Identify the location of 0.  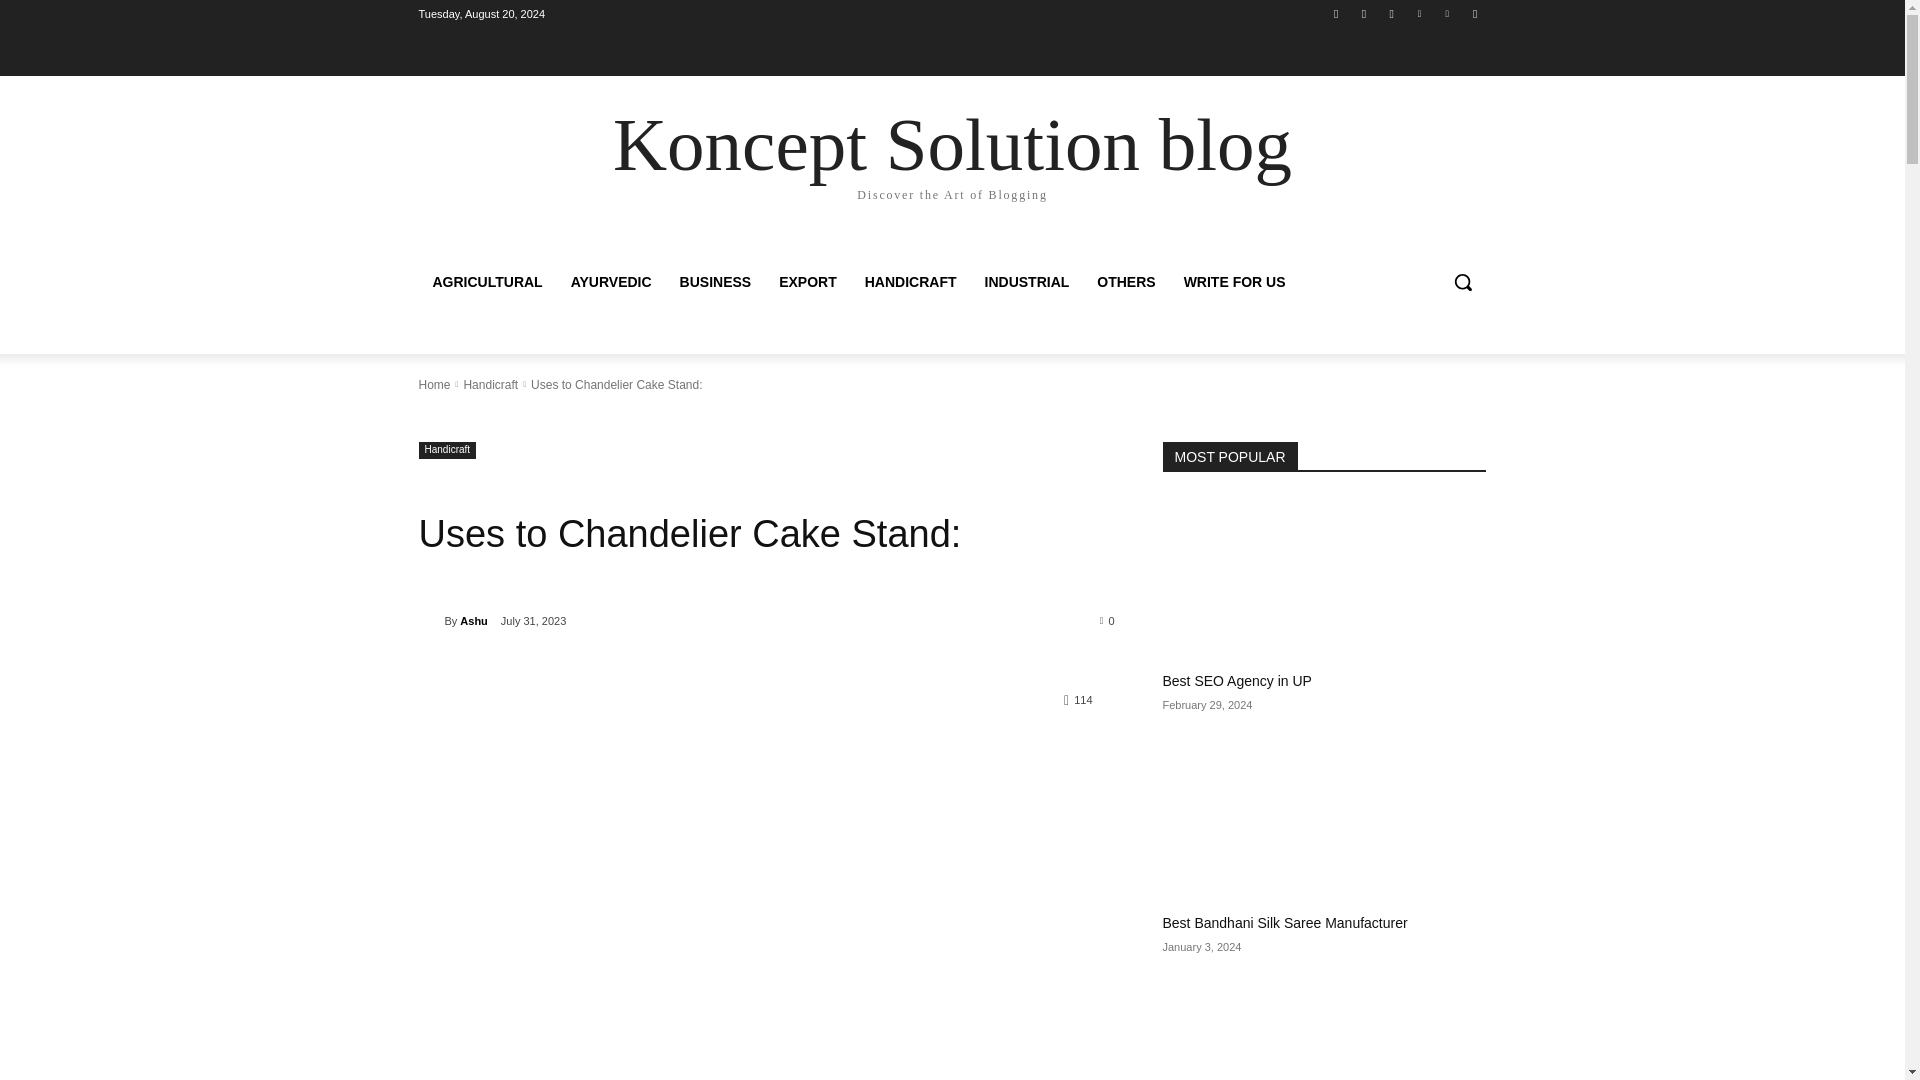
(1108, 620).